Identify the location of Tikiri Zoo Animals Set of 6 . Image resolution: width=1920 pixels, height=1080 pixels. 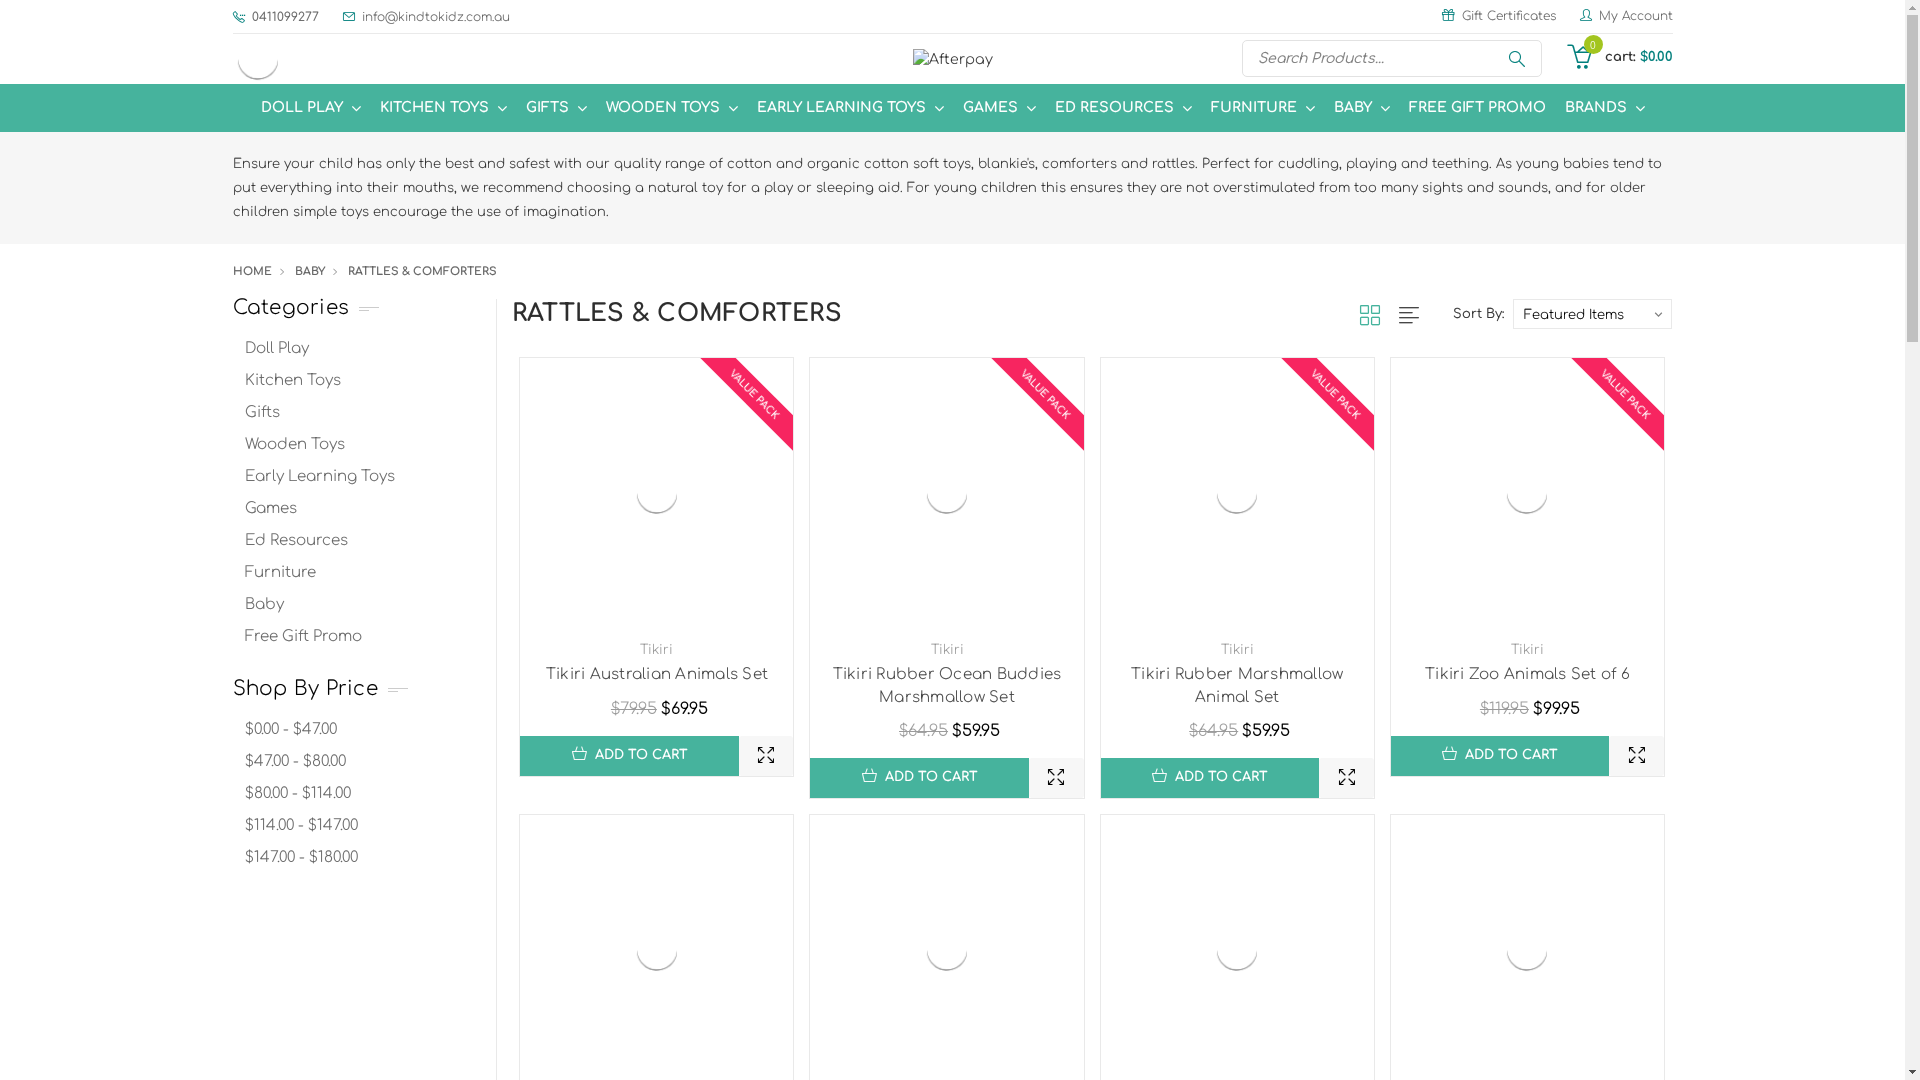
(1527, 493).